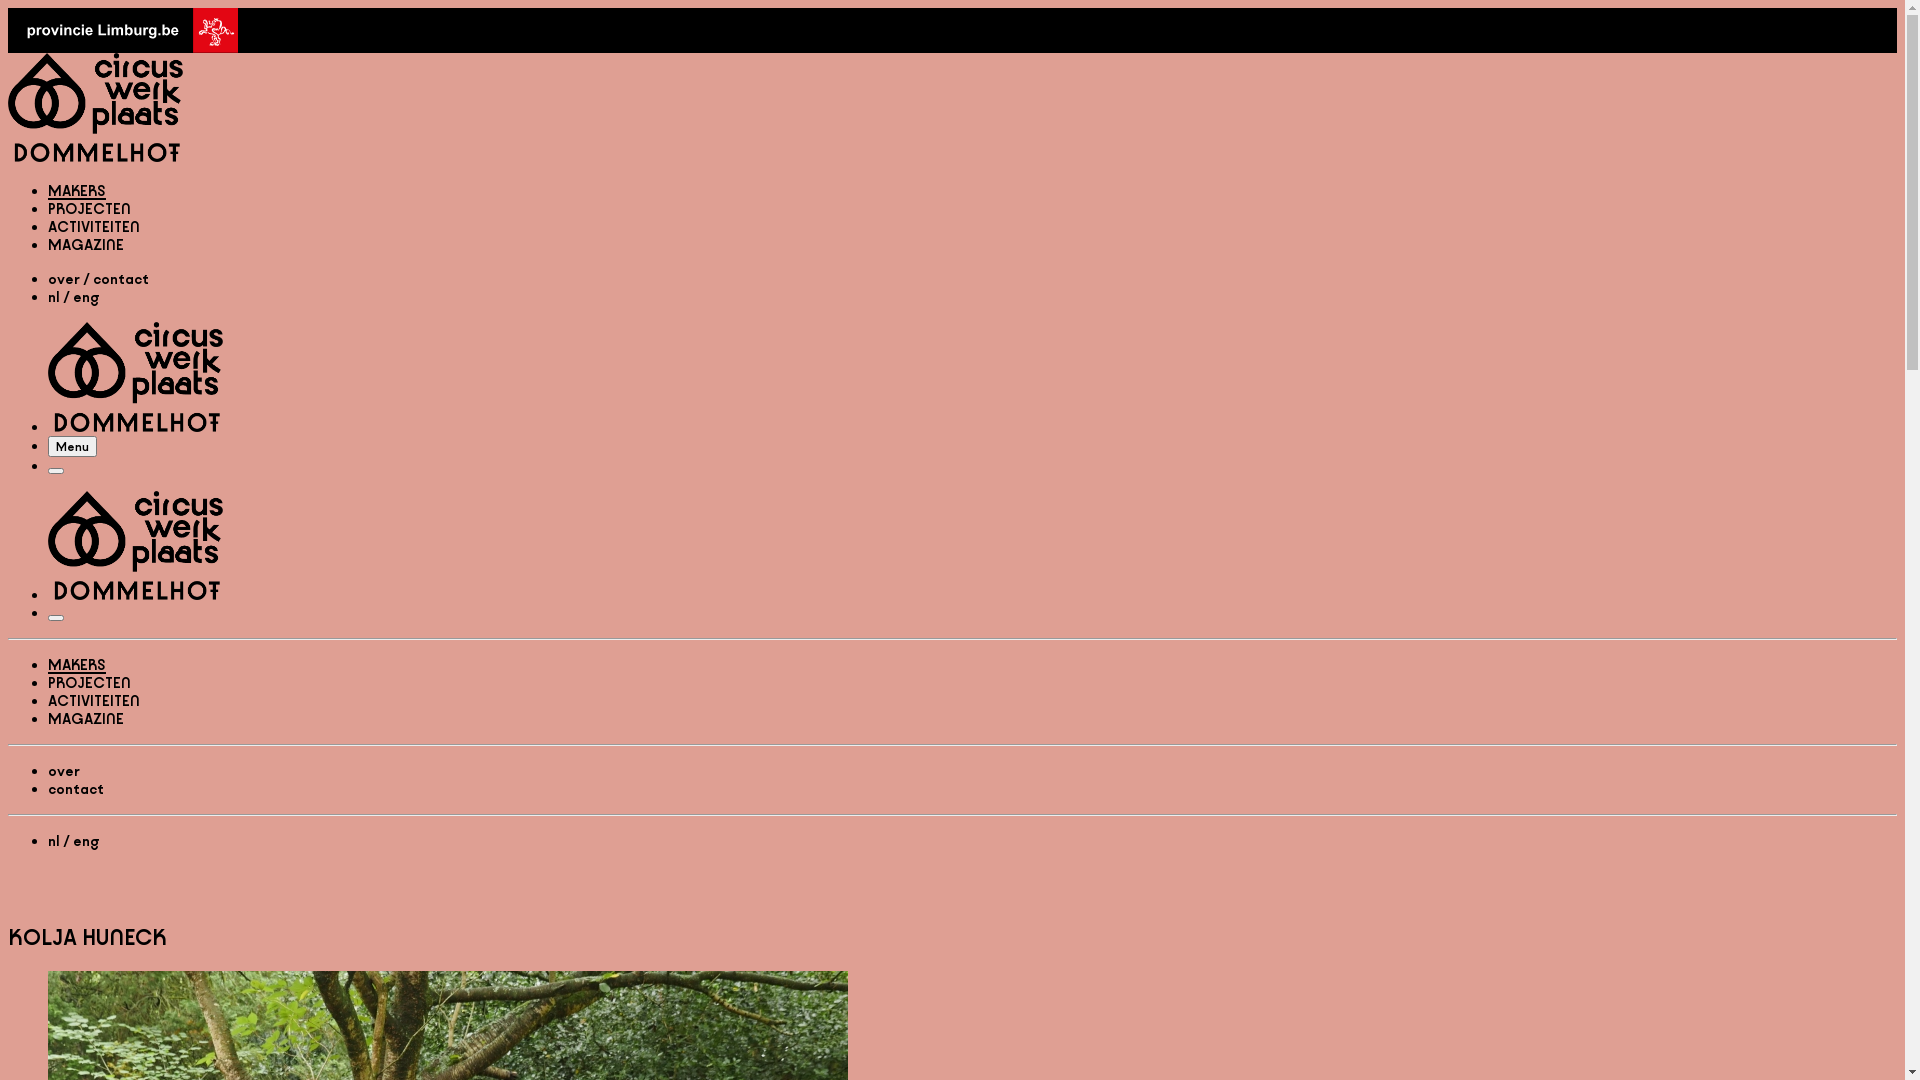 The image size is (1920, 1080). I want to click on MAGAZINE, so click(86, 718).